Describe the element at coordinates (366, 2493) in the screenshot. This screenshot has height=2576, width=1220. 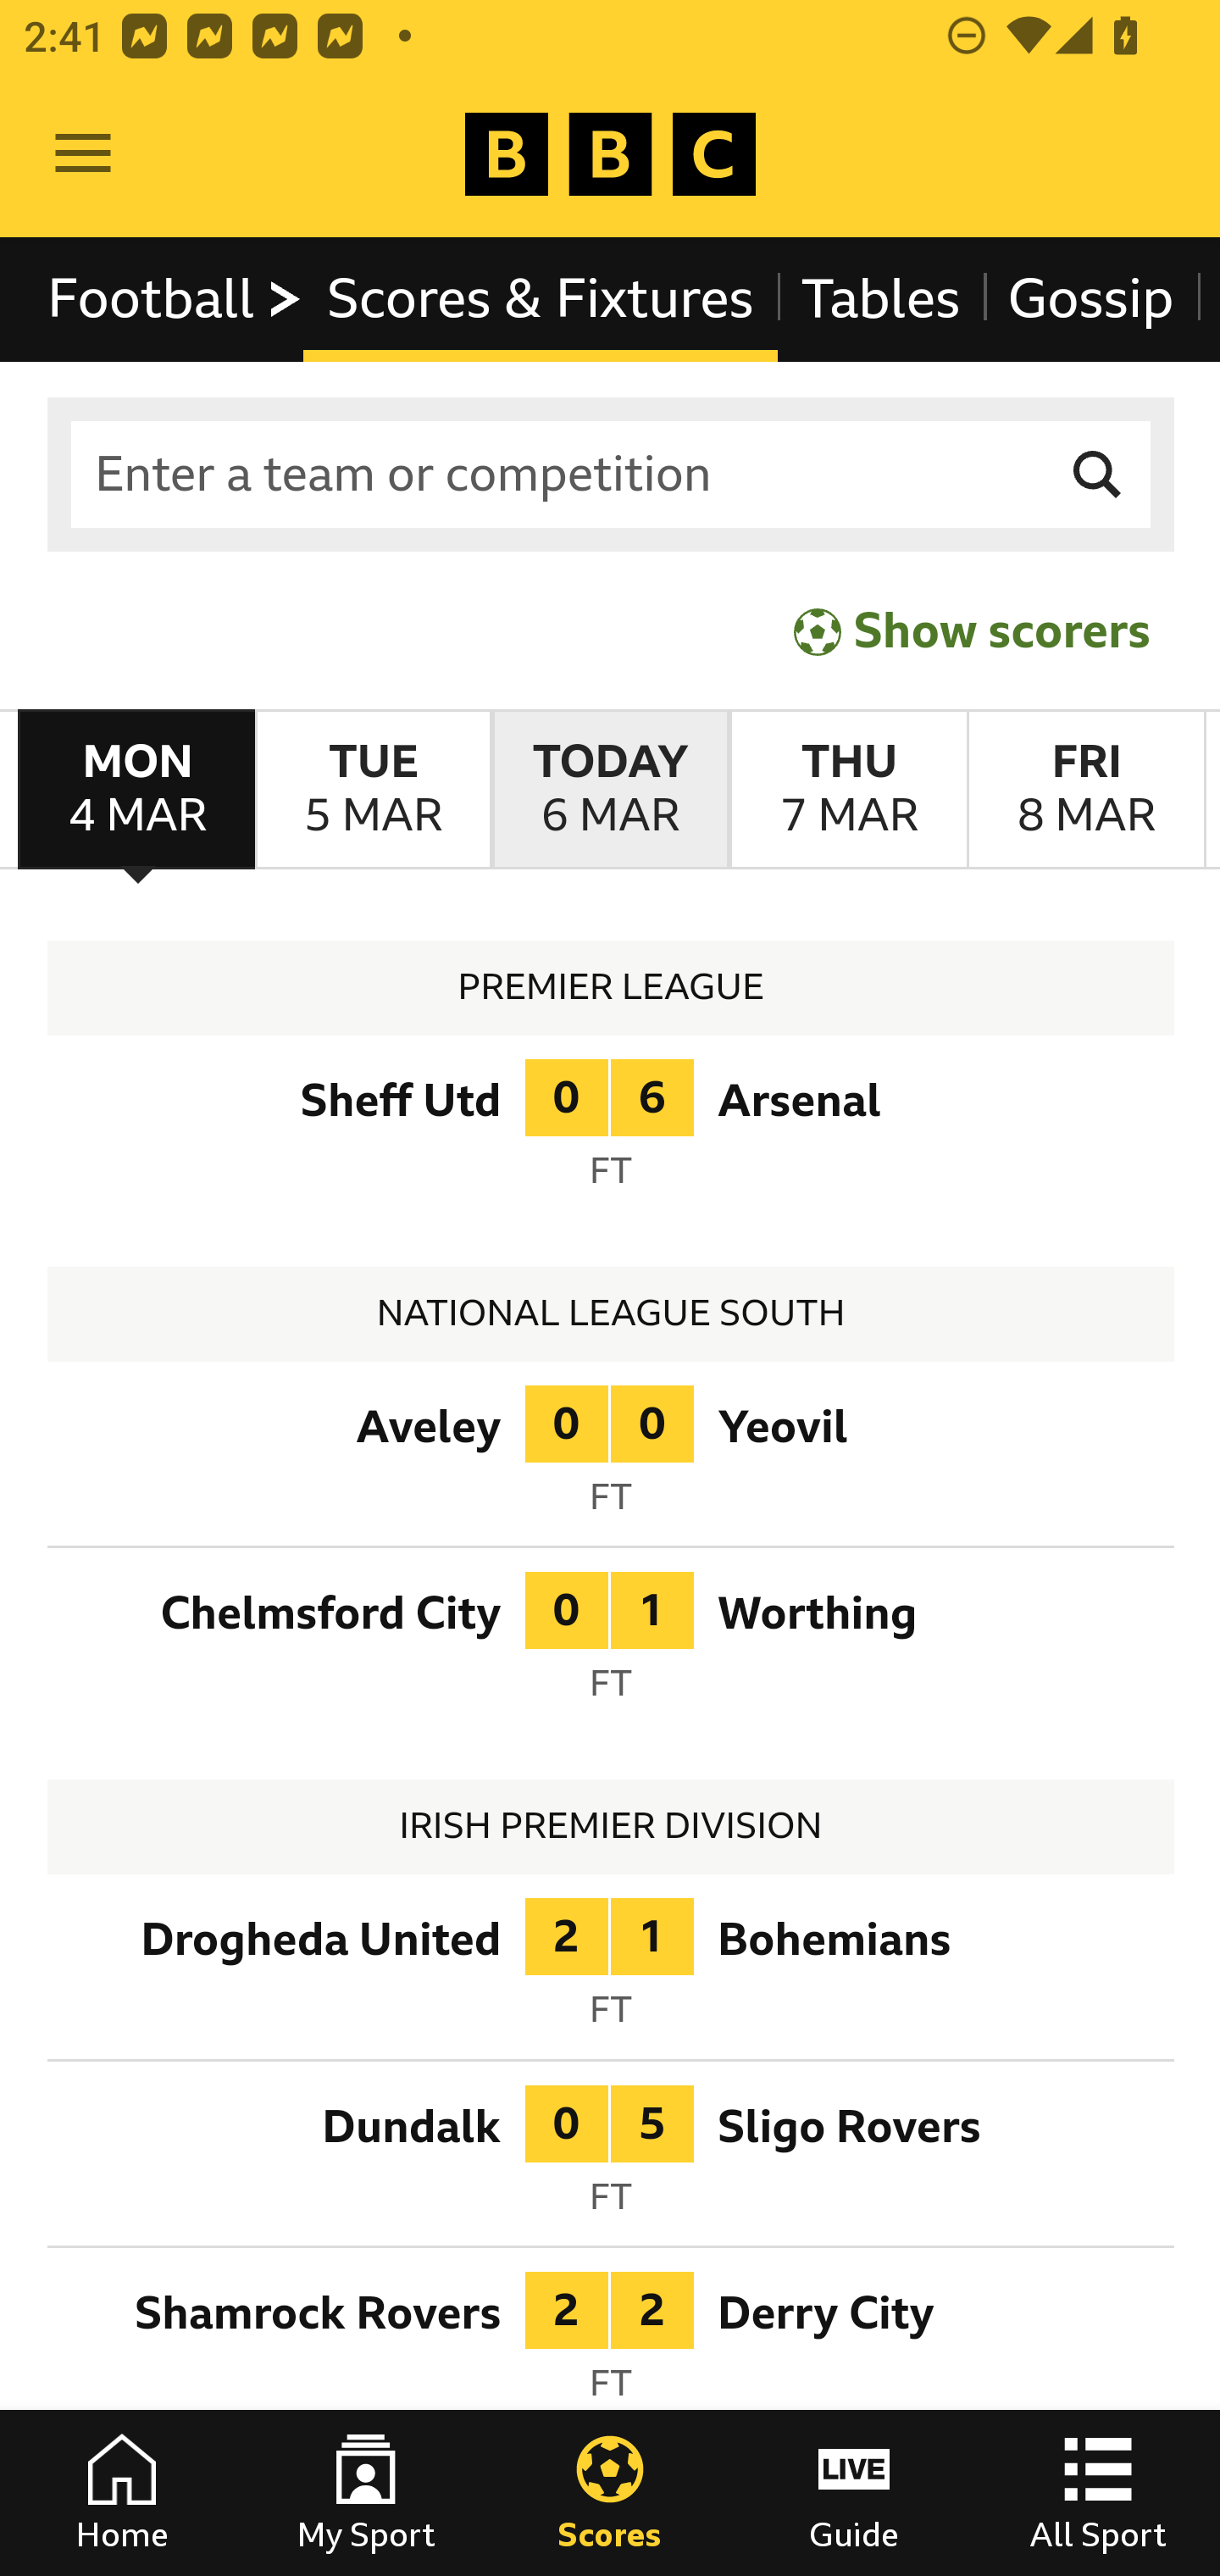
I see `My Sport` at that location.